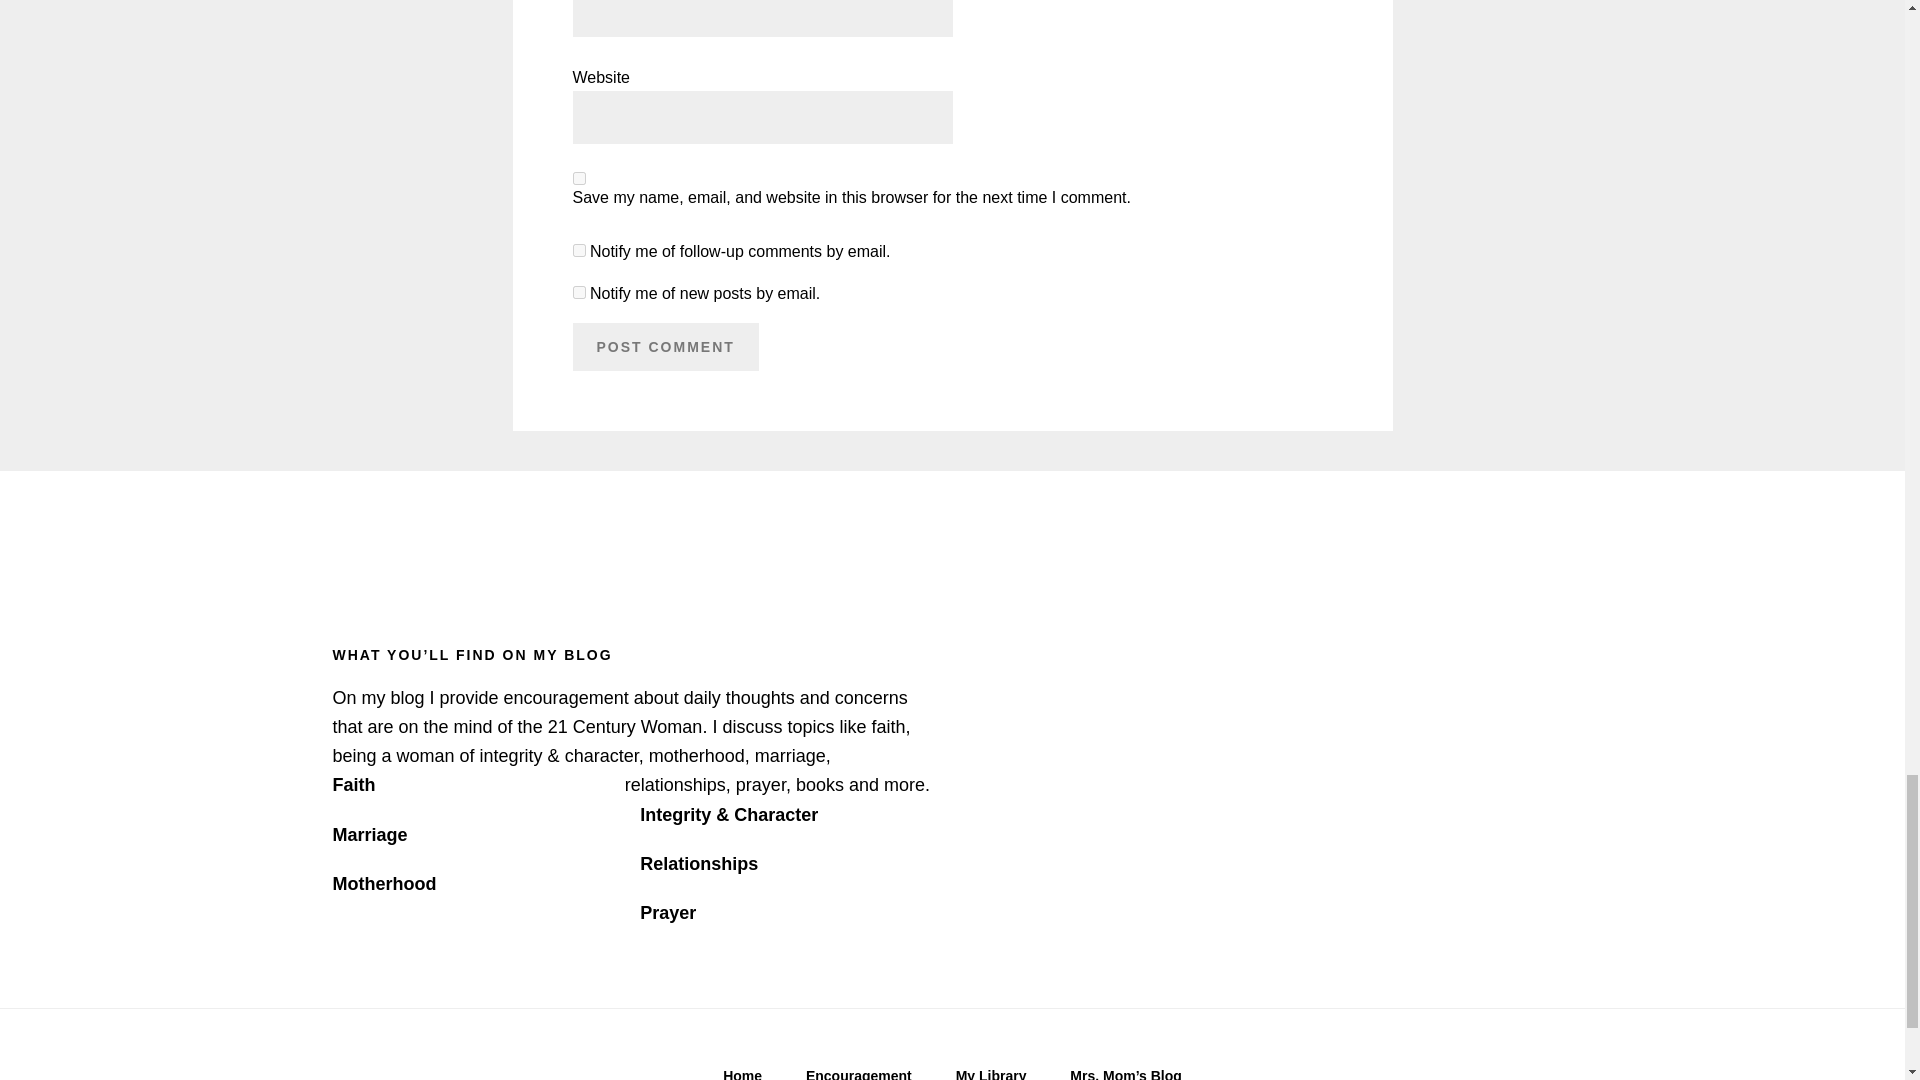  I want to click on Marriage, so click(370, 834).